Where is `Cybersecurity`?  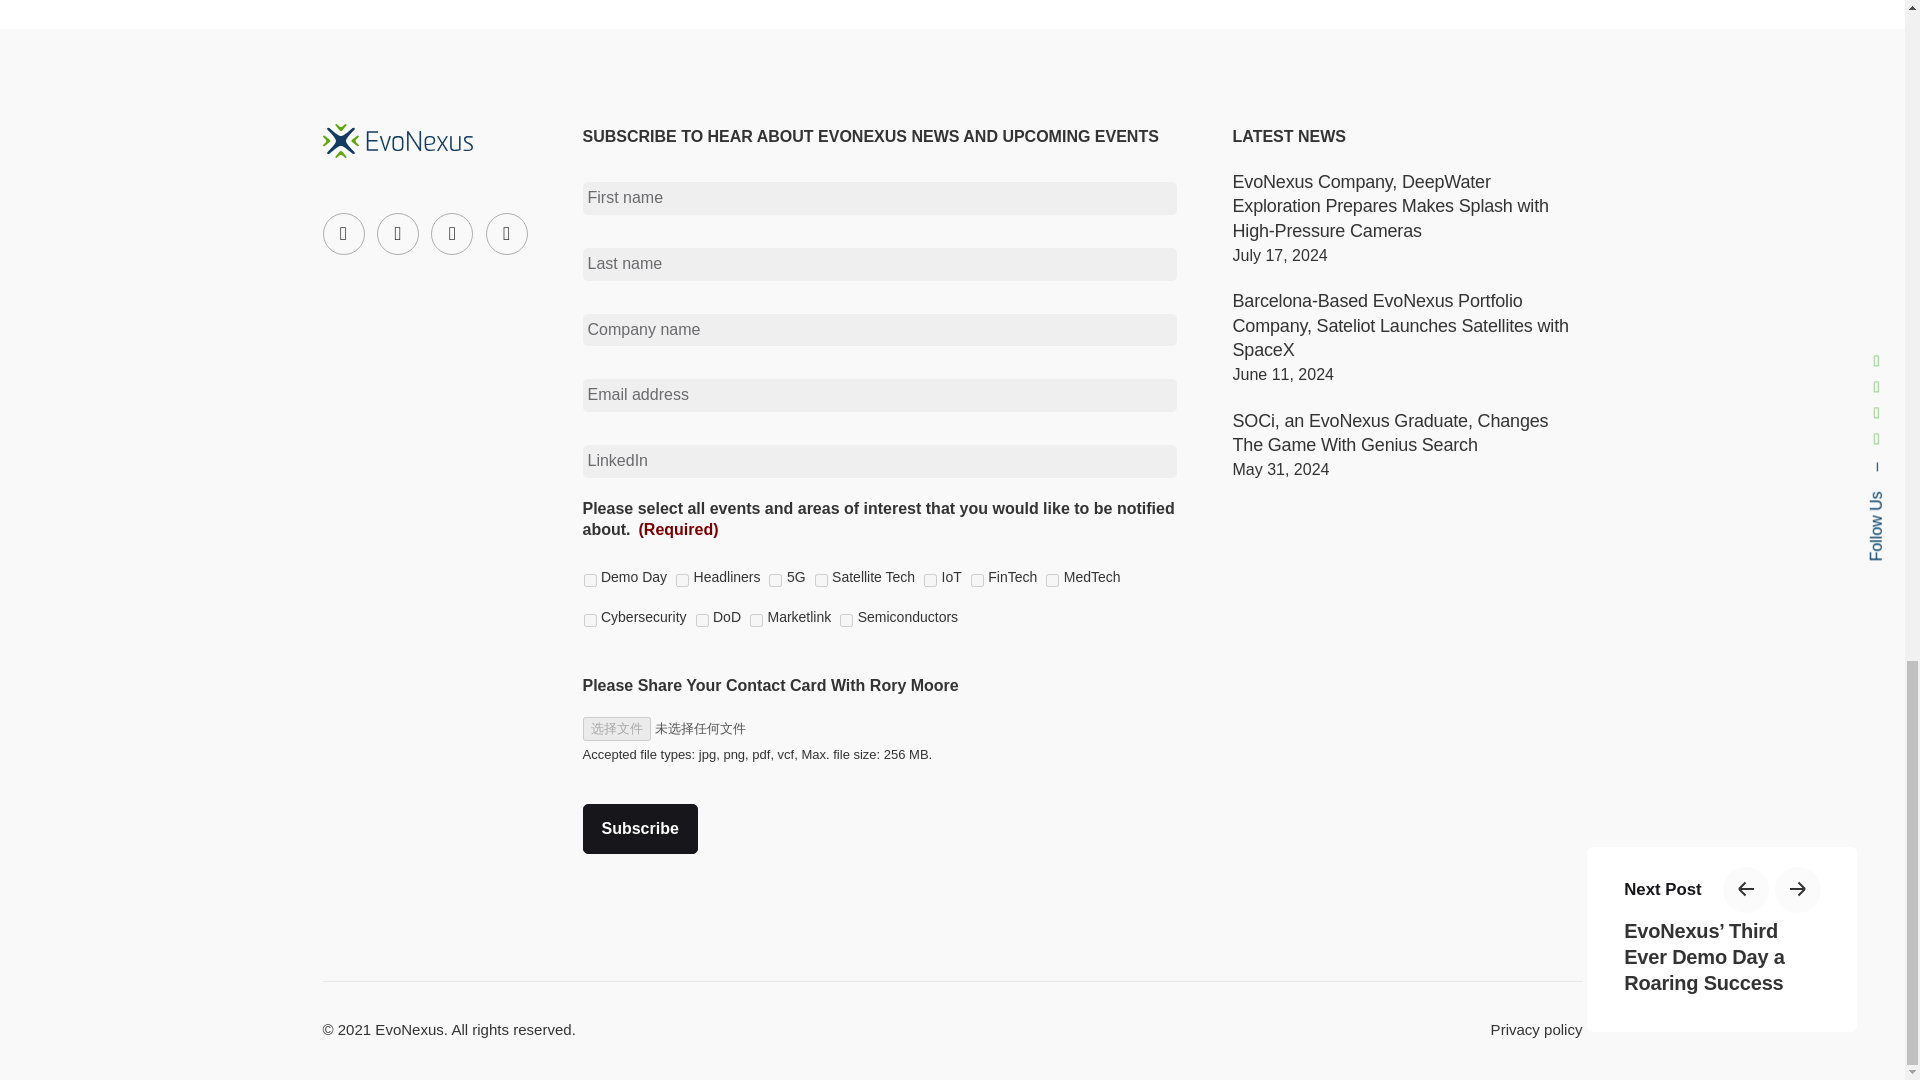
Cybersecurity is located at coordinates (590, 620).